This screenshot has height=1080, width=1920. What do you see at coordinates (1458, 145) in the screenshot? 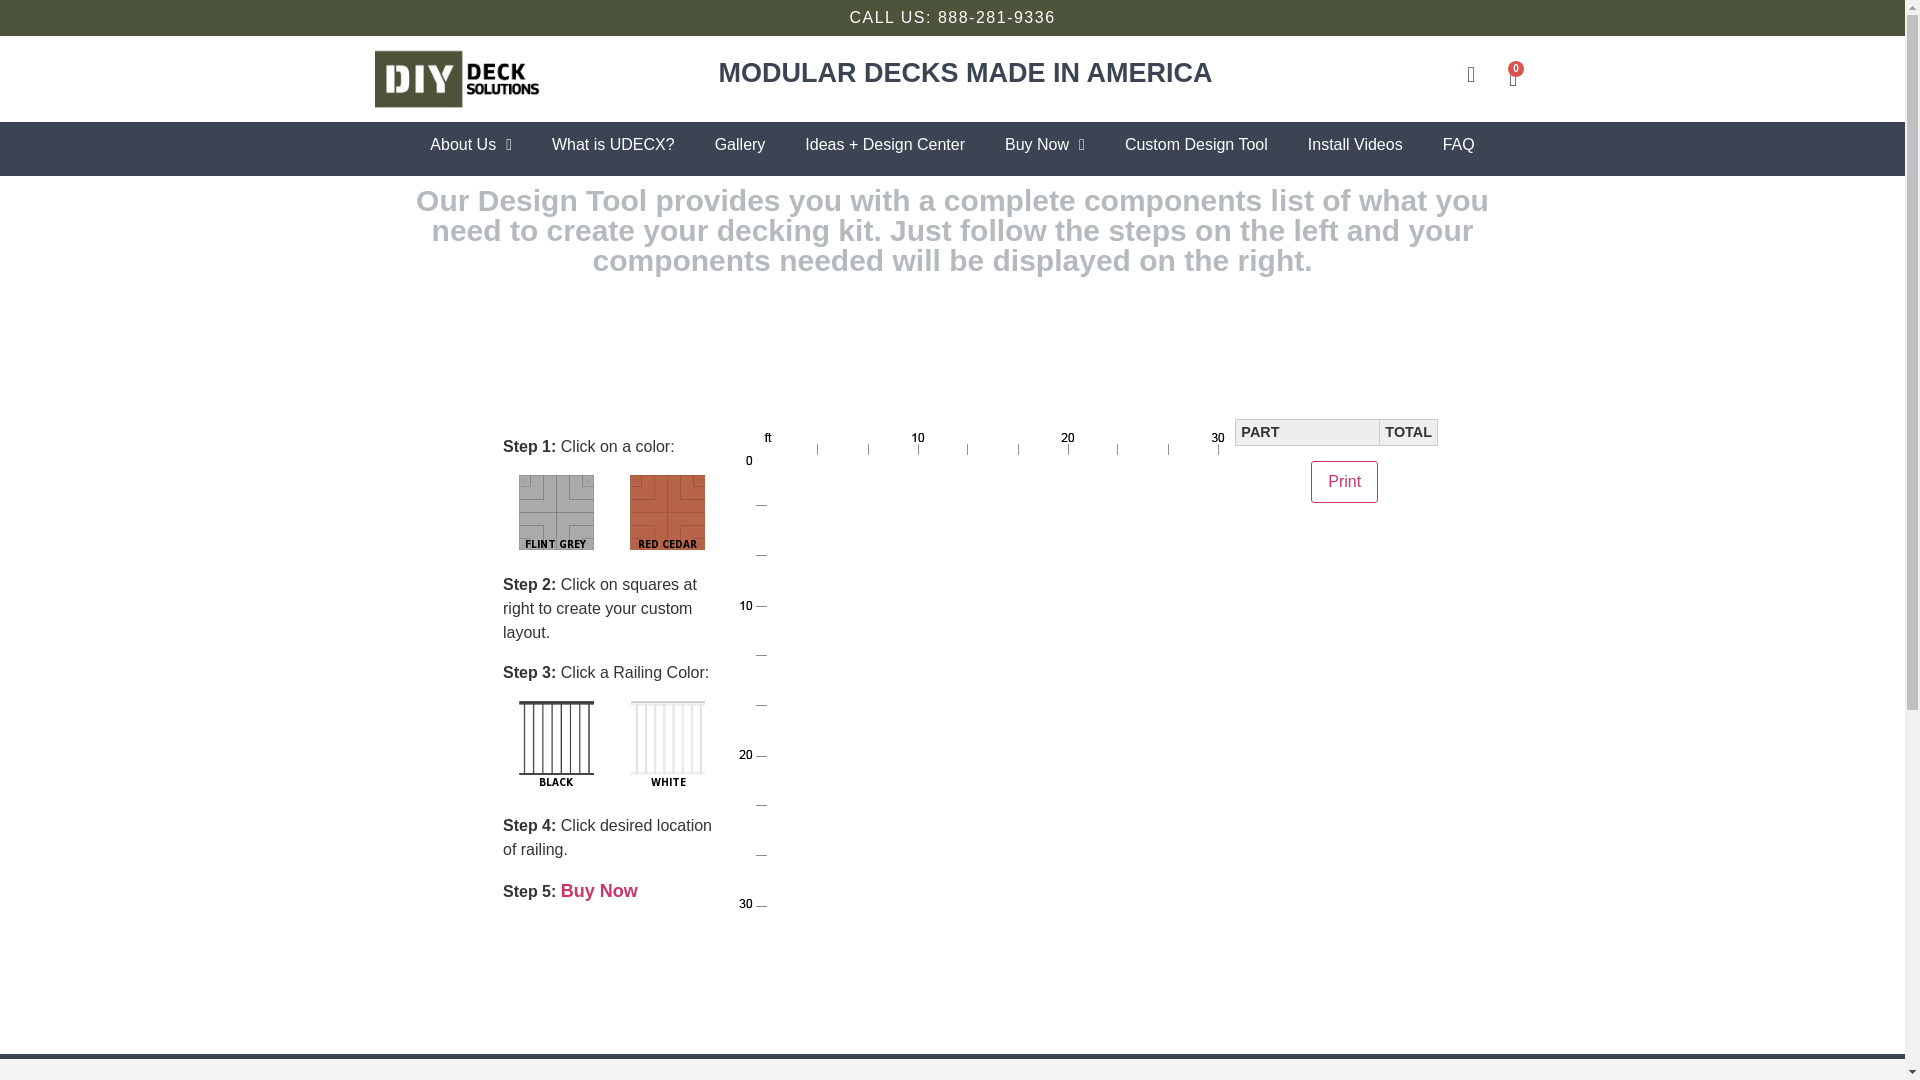
I see `FAQ` at bounding box center [1458, 145].